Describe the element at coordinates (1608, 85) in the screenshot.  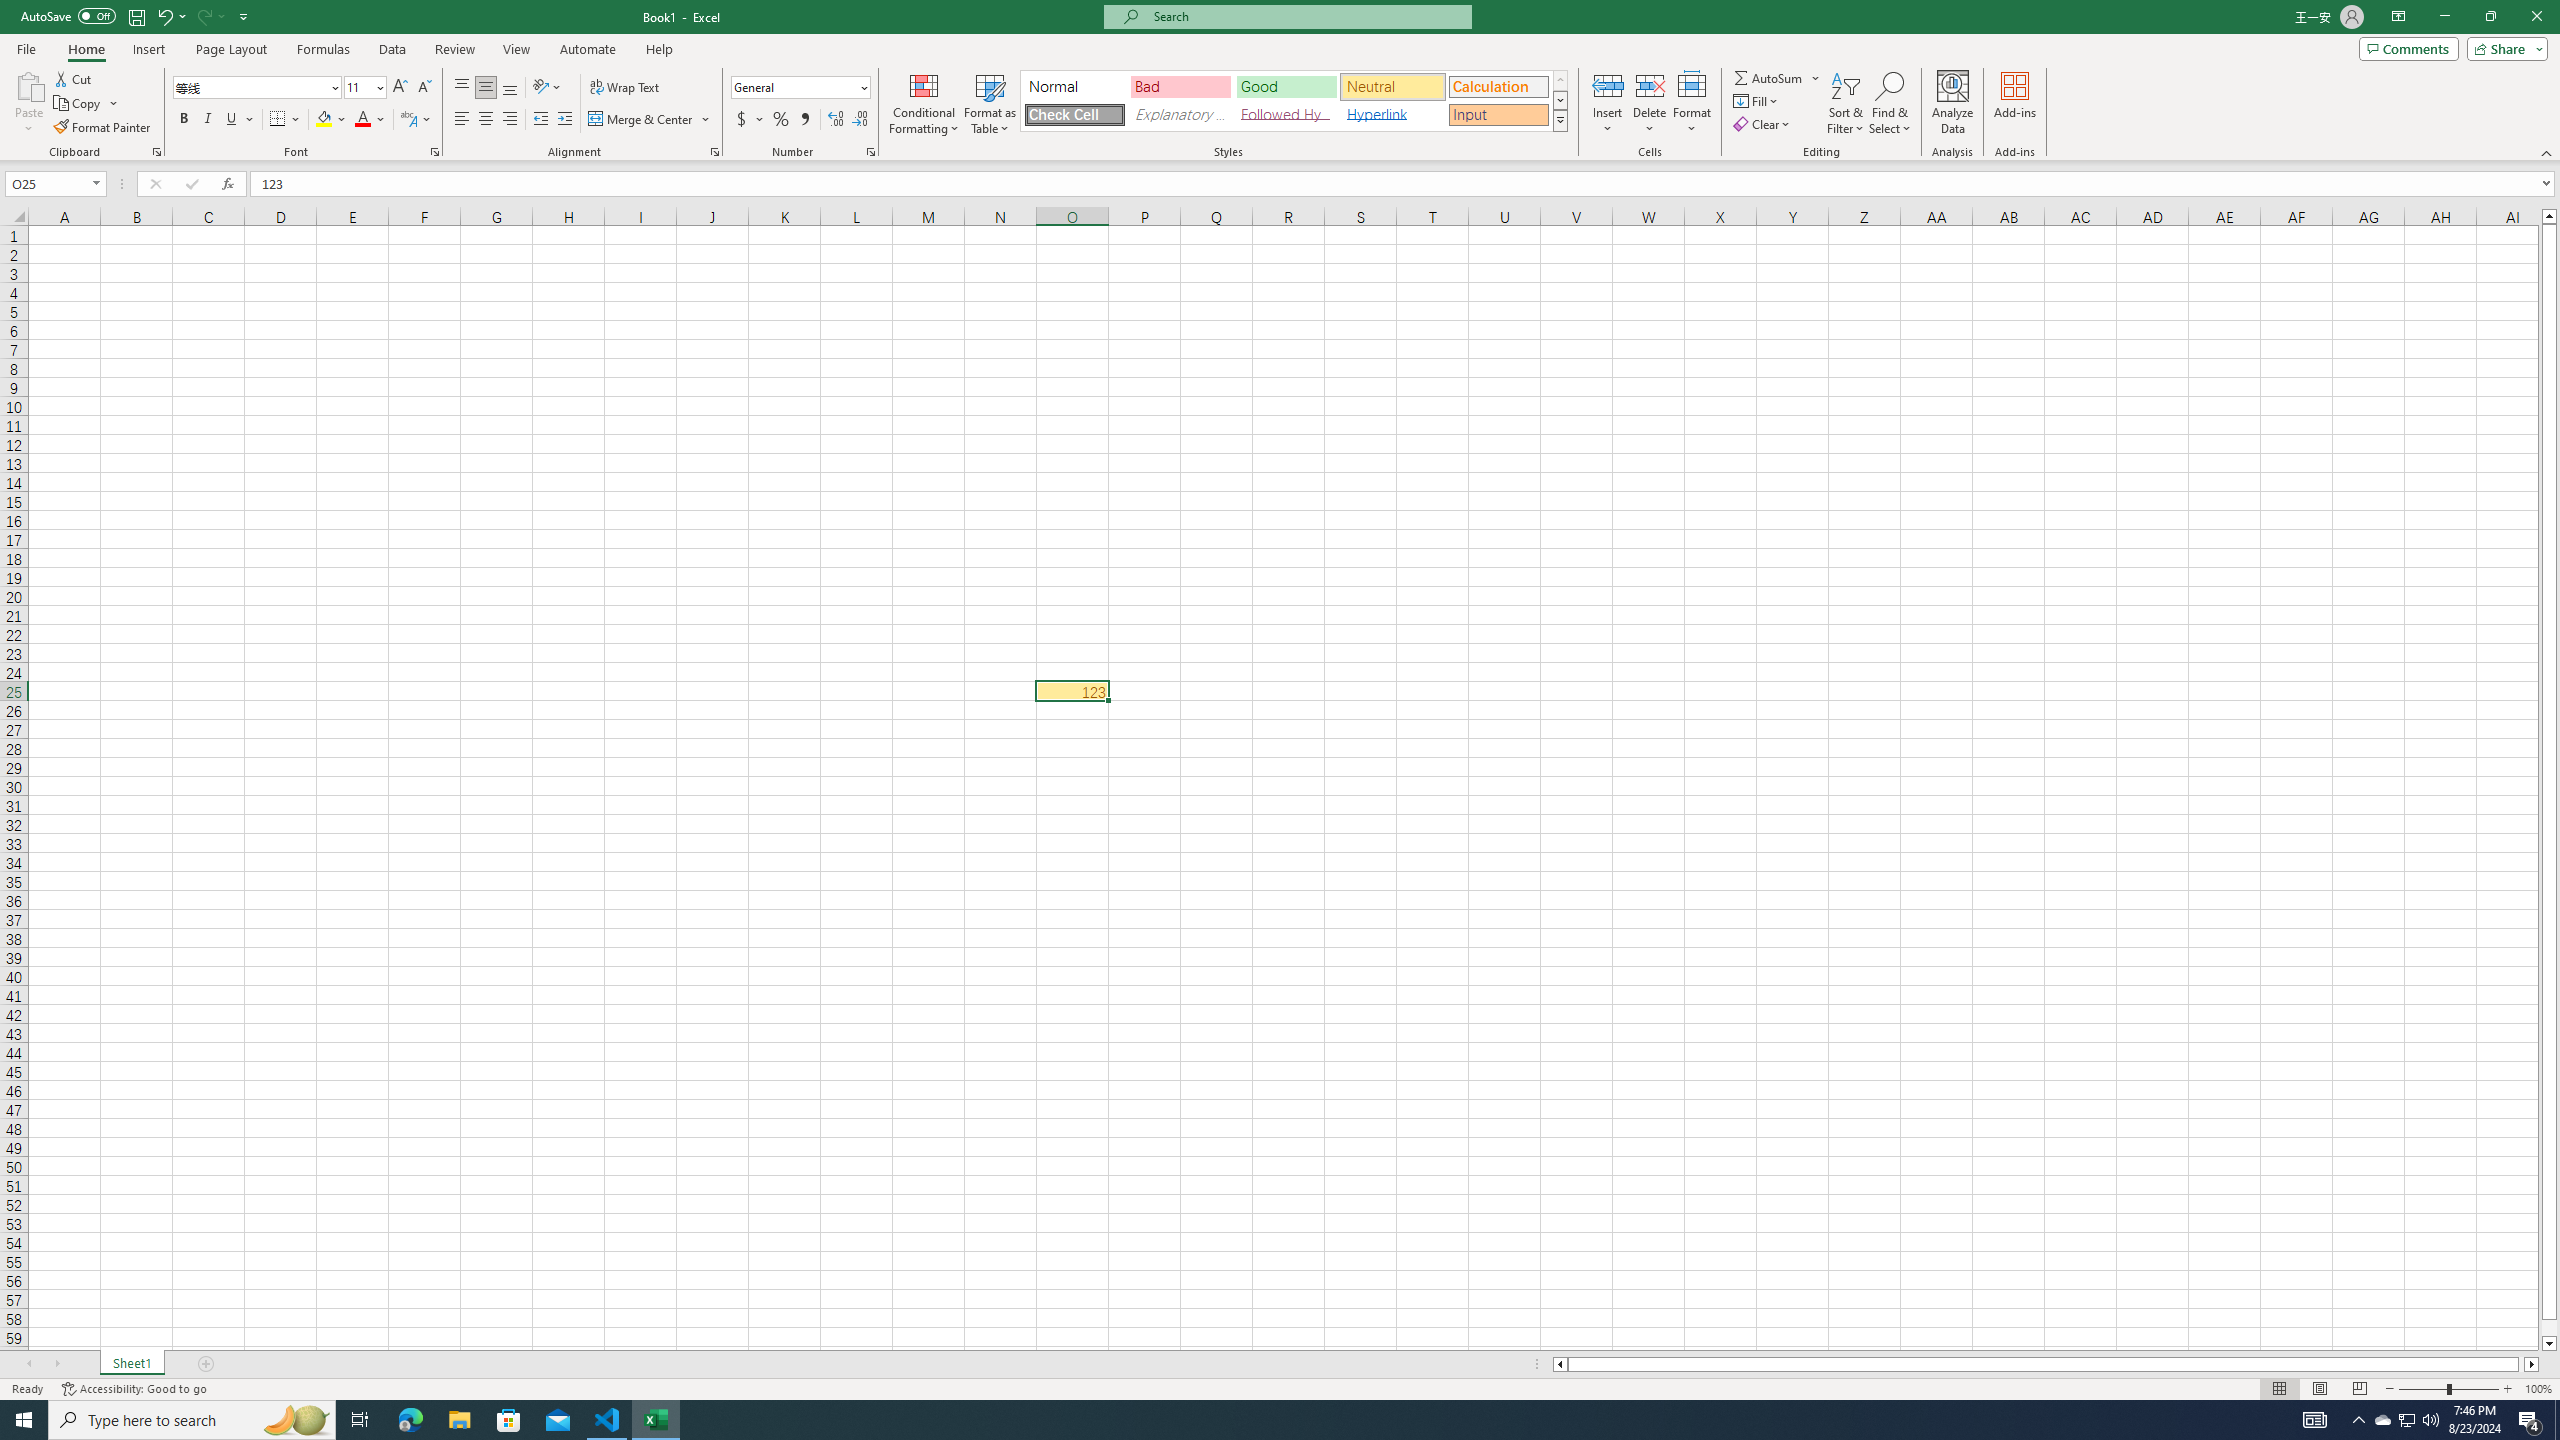
I see `Insert Cells` at that location.